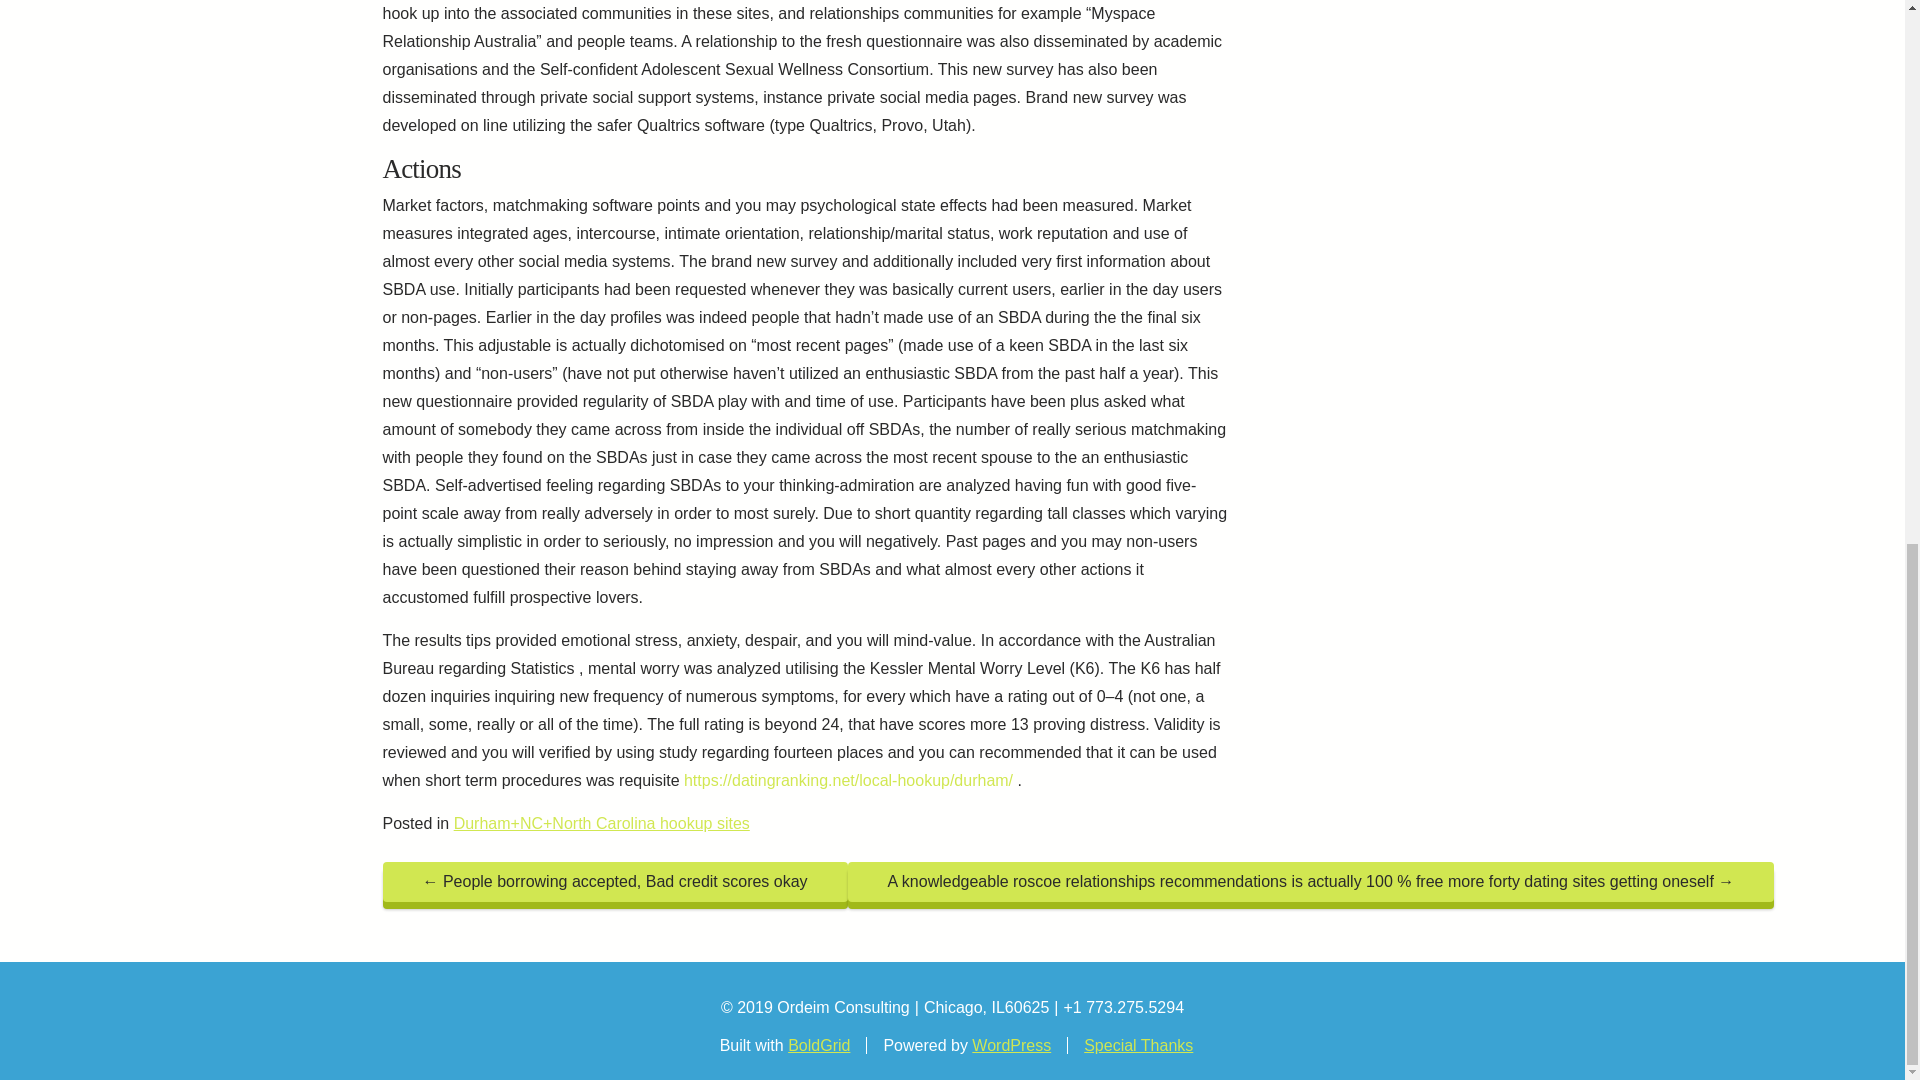  I want to click on BoldGrid, so click(818, 1045).